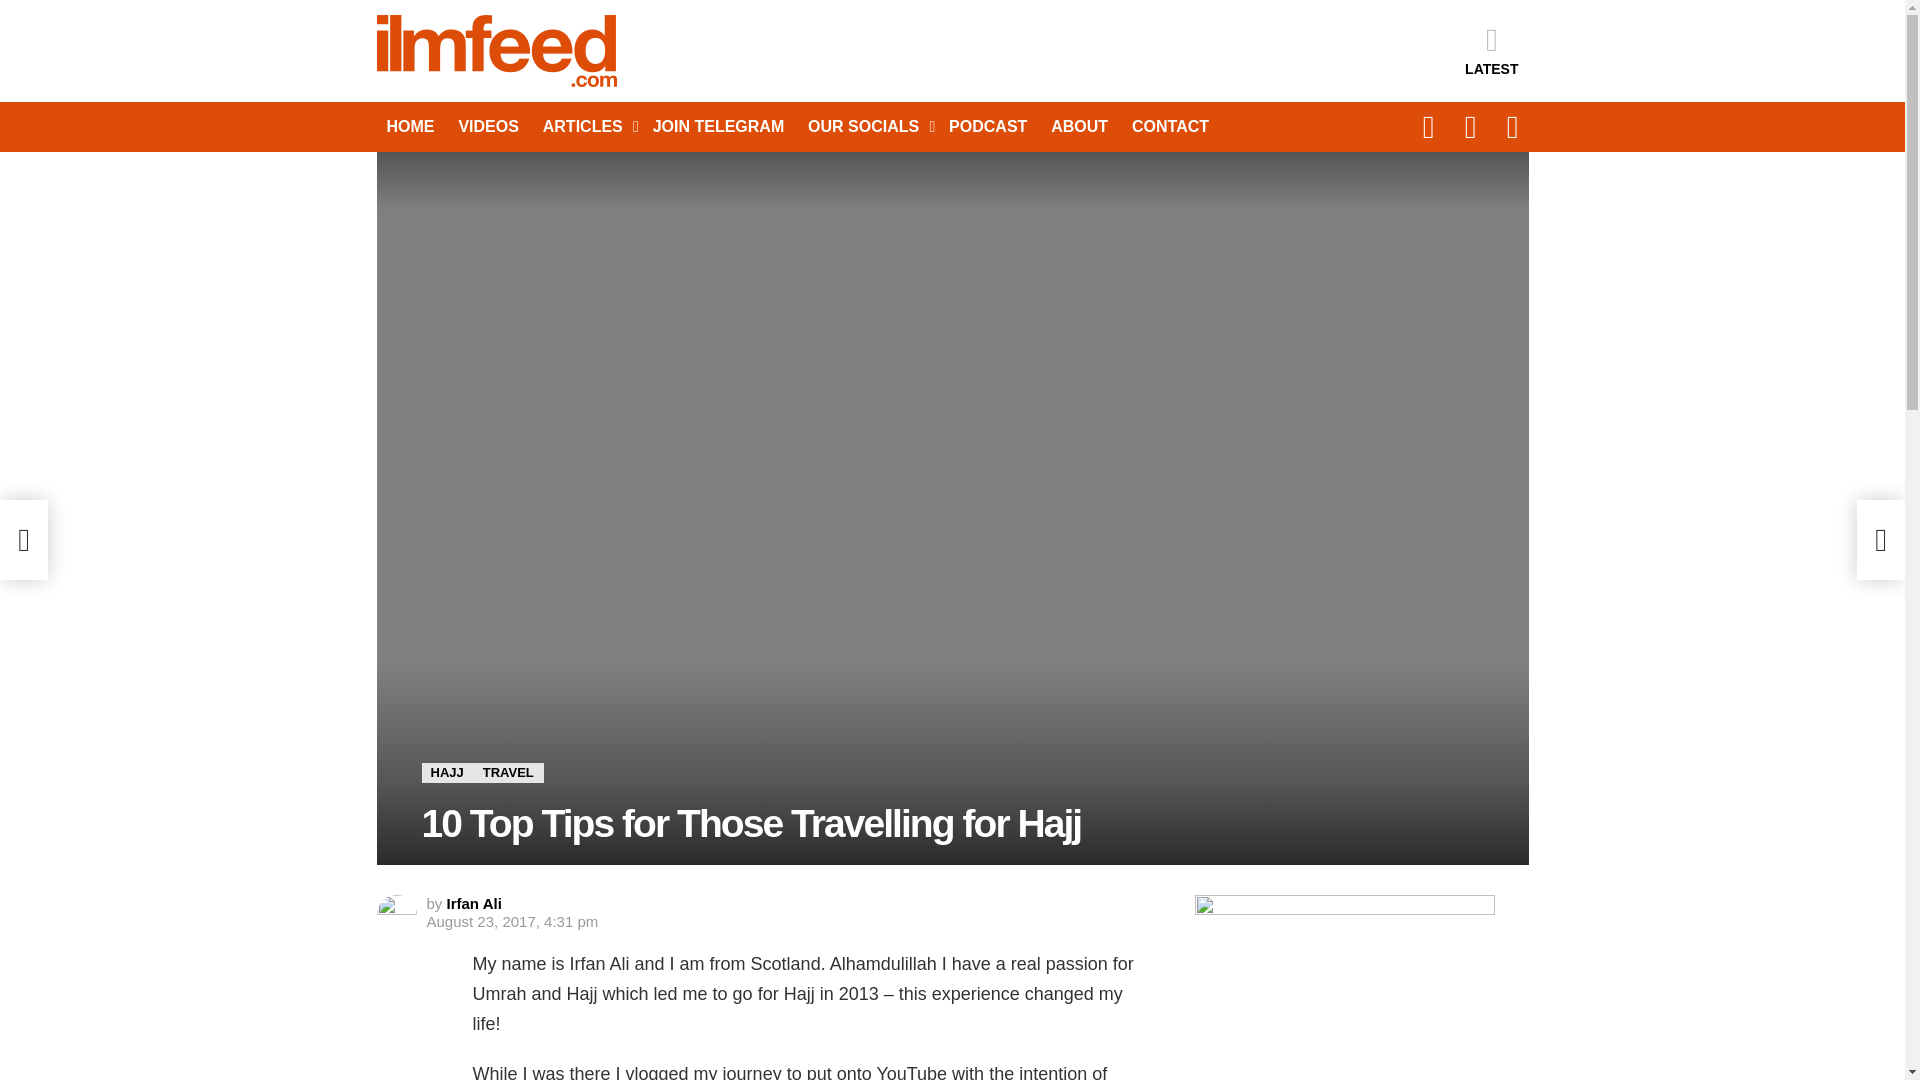 Image resolution: width=1920 pixels, height=1080 pixels. What do you see at coordinates (1170, 126) in the screenshot?
I see `CONTACT` at bounding box center [1170, 126].